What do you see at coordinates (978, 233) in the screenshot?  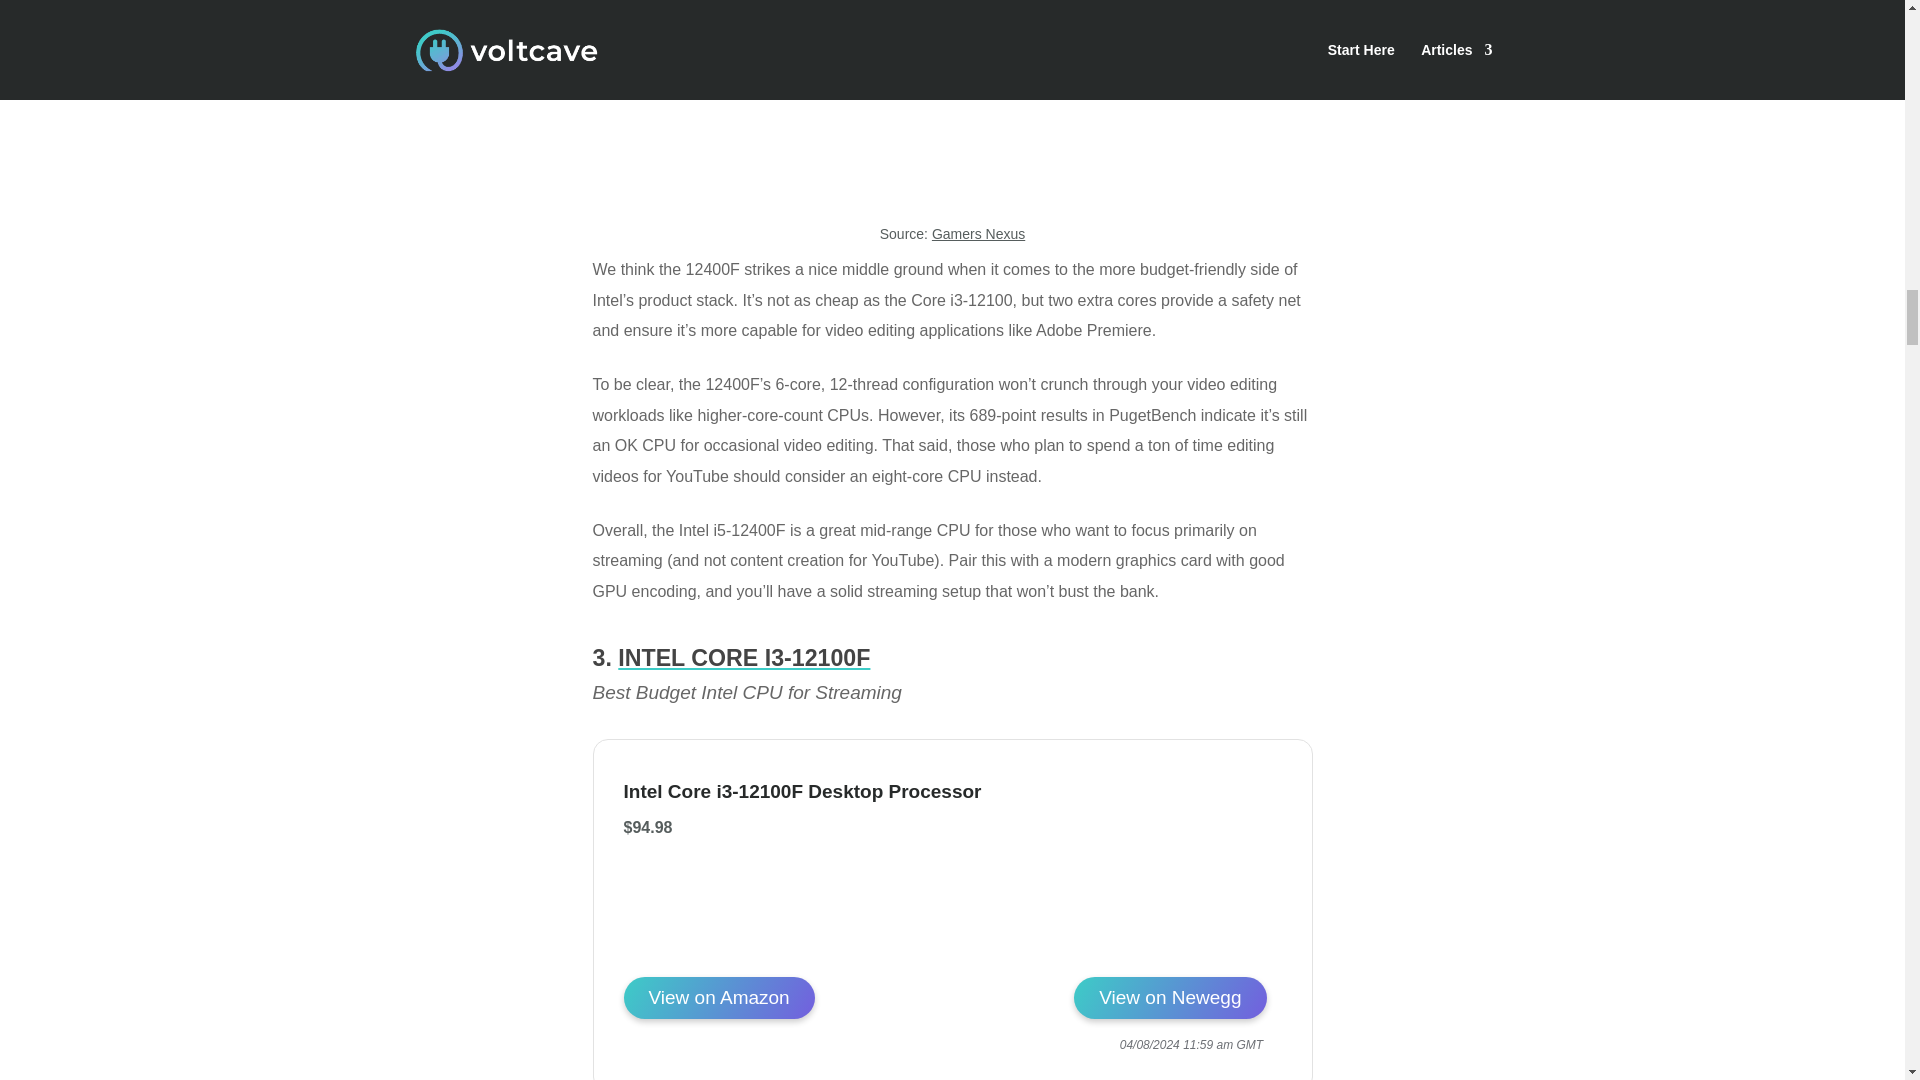 I see `Gamers Nexus` at bounding box center [978, 233].